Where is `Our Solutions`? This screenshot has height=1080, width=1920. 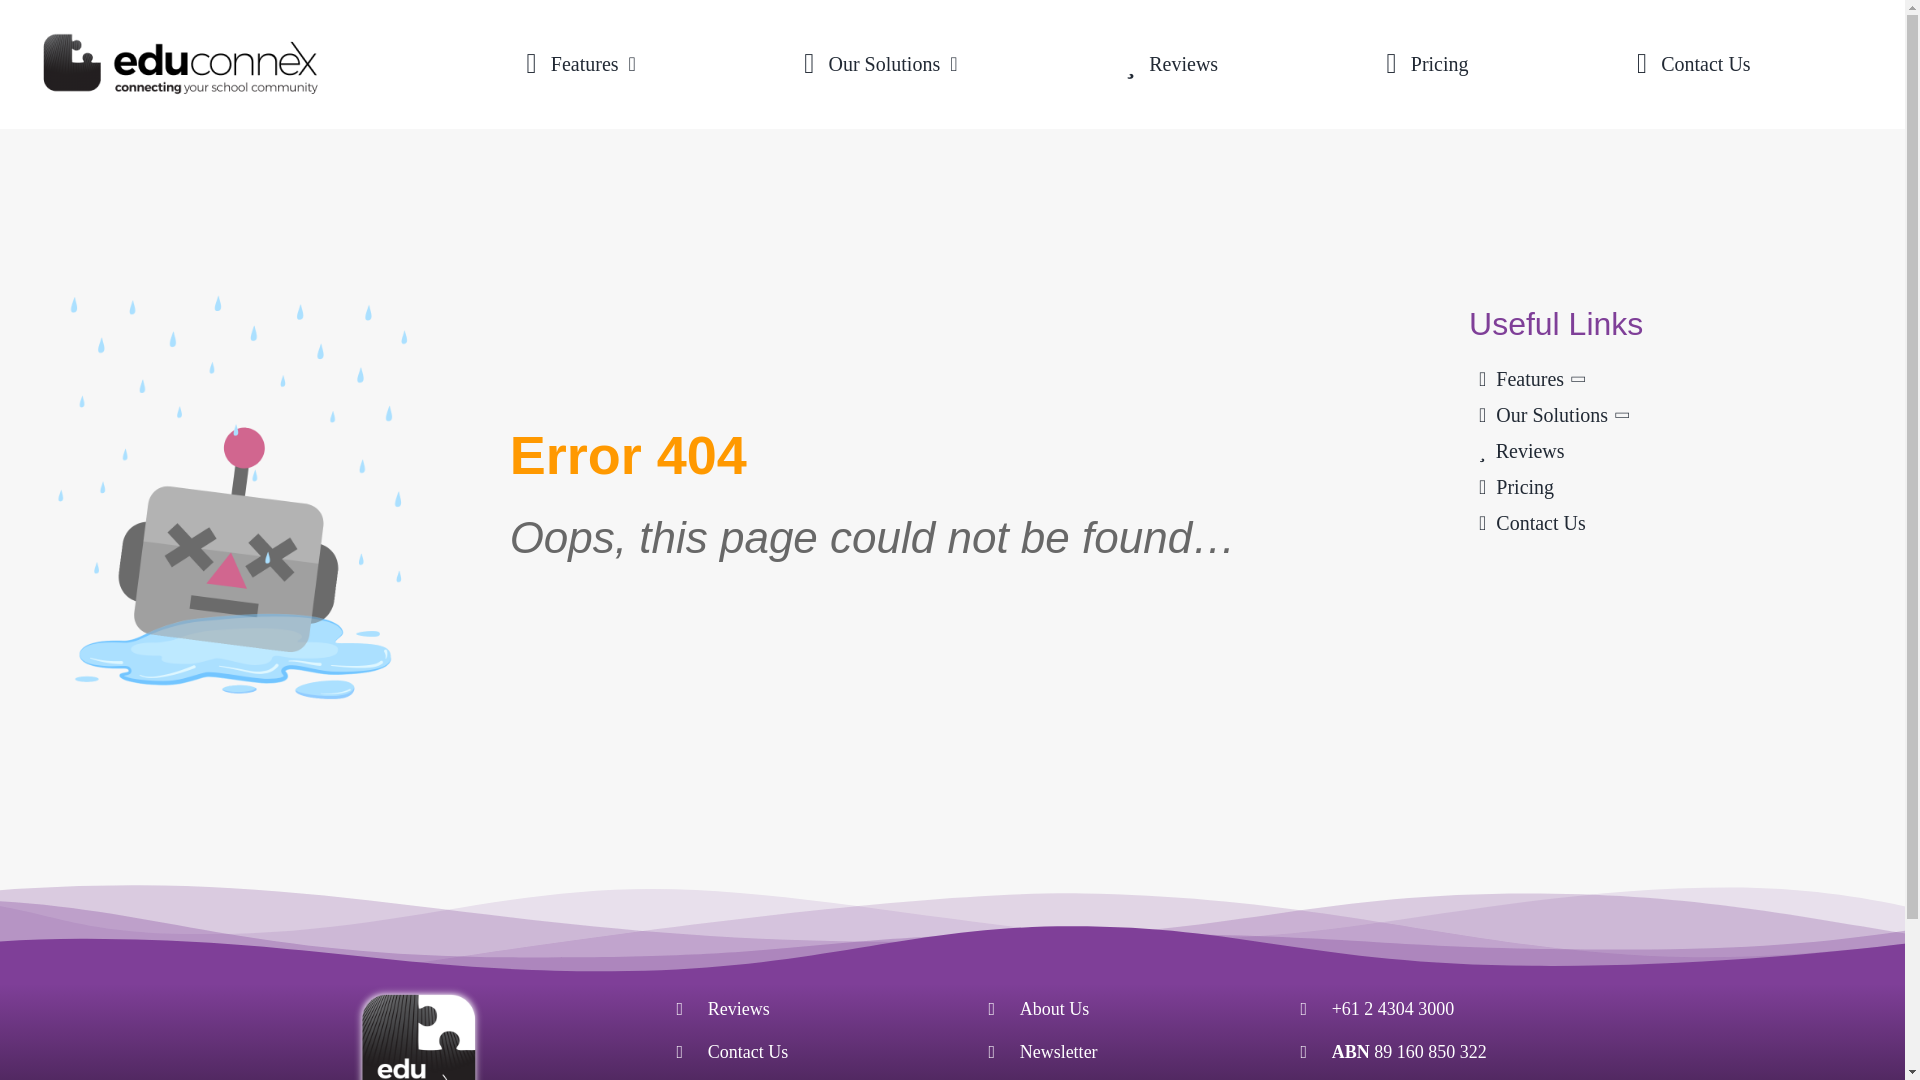
Our Solutions is located at coordinates (1672, 415).